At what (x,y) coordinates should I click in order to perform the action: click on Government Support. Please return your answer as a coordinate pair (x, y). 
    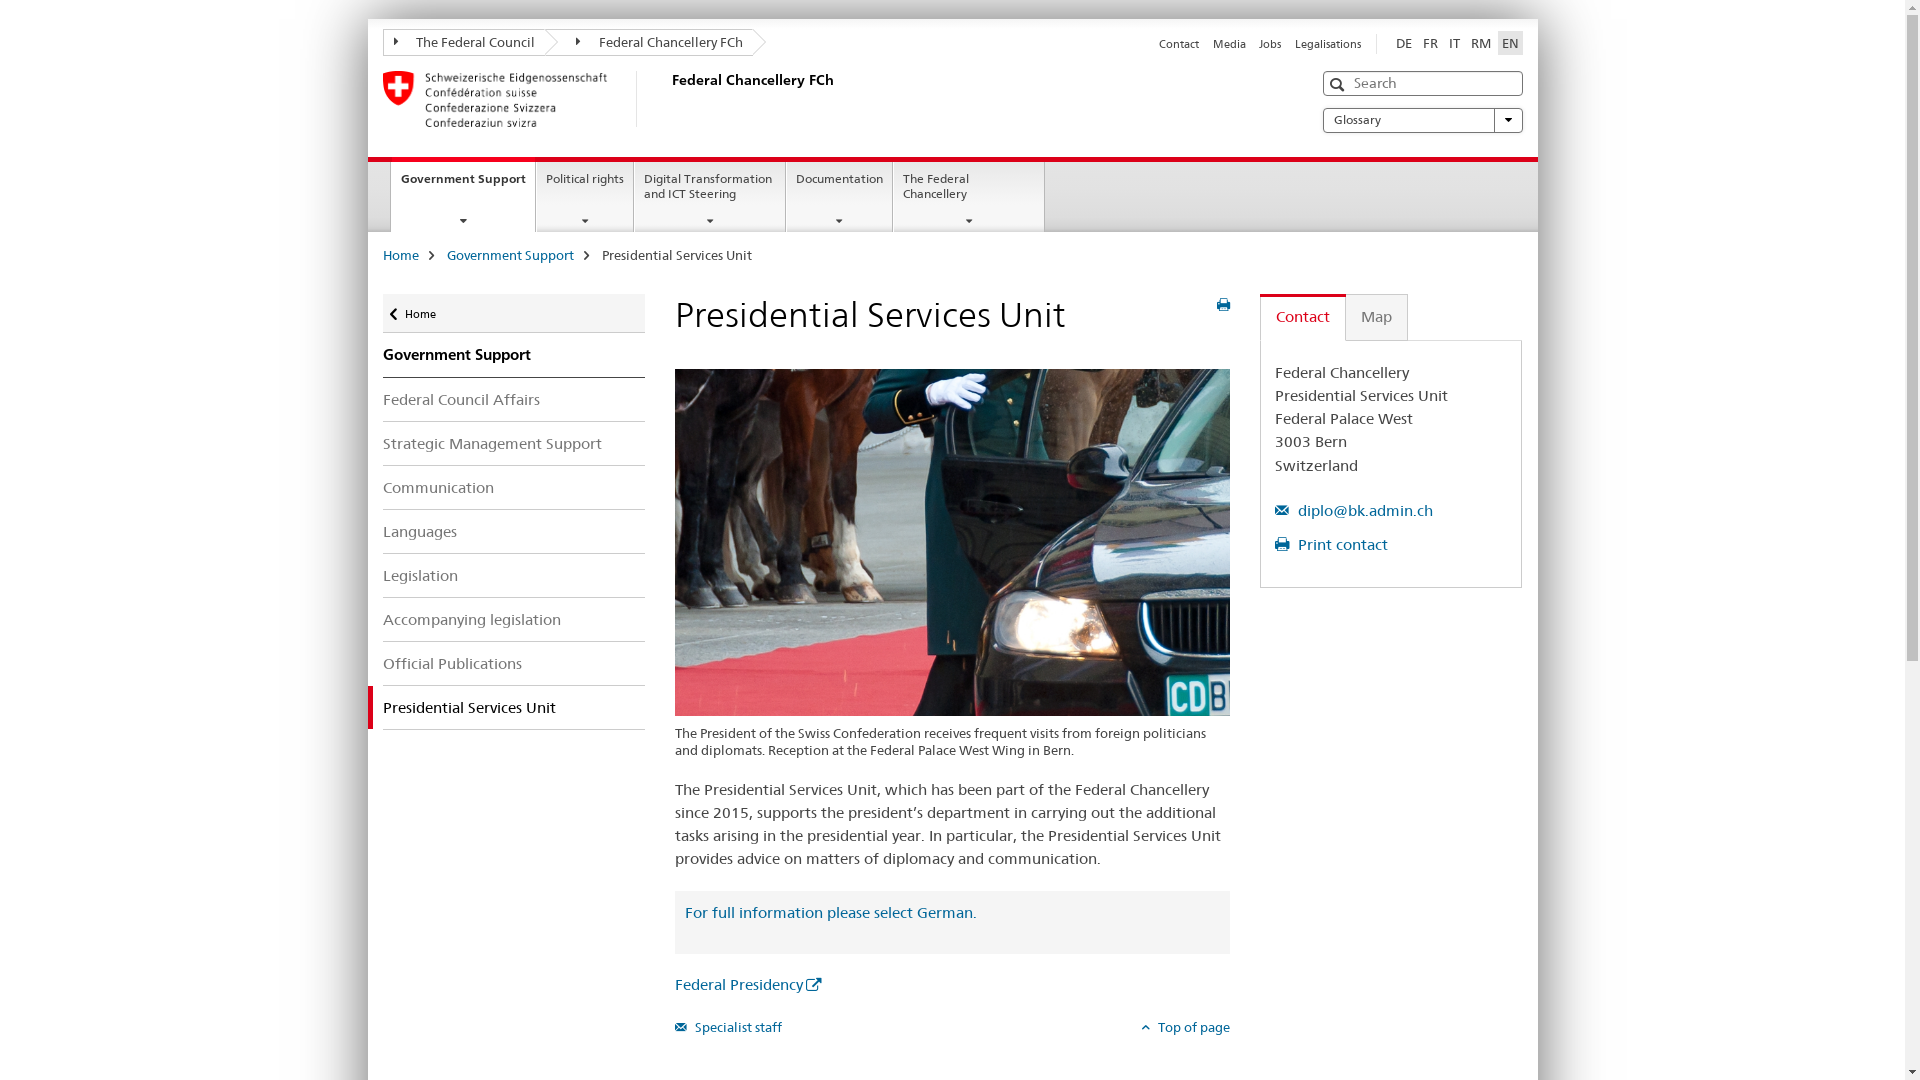
    Looking at the image, I should click on (514, 355).